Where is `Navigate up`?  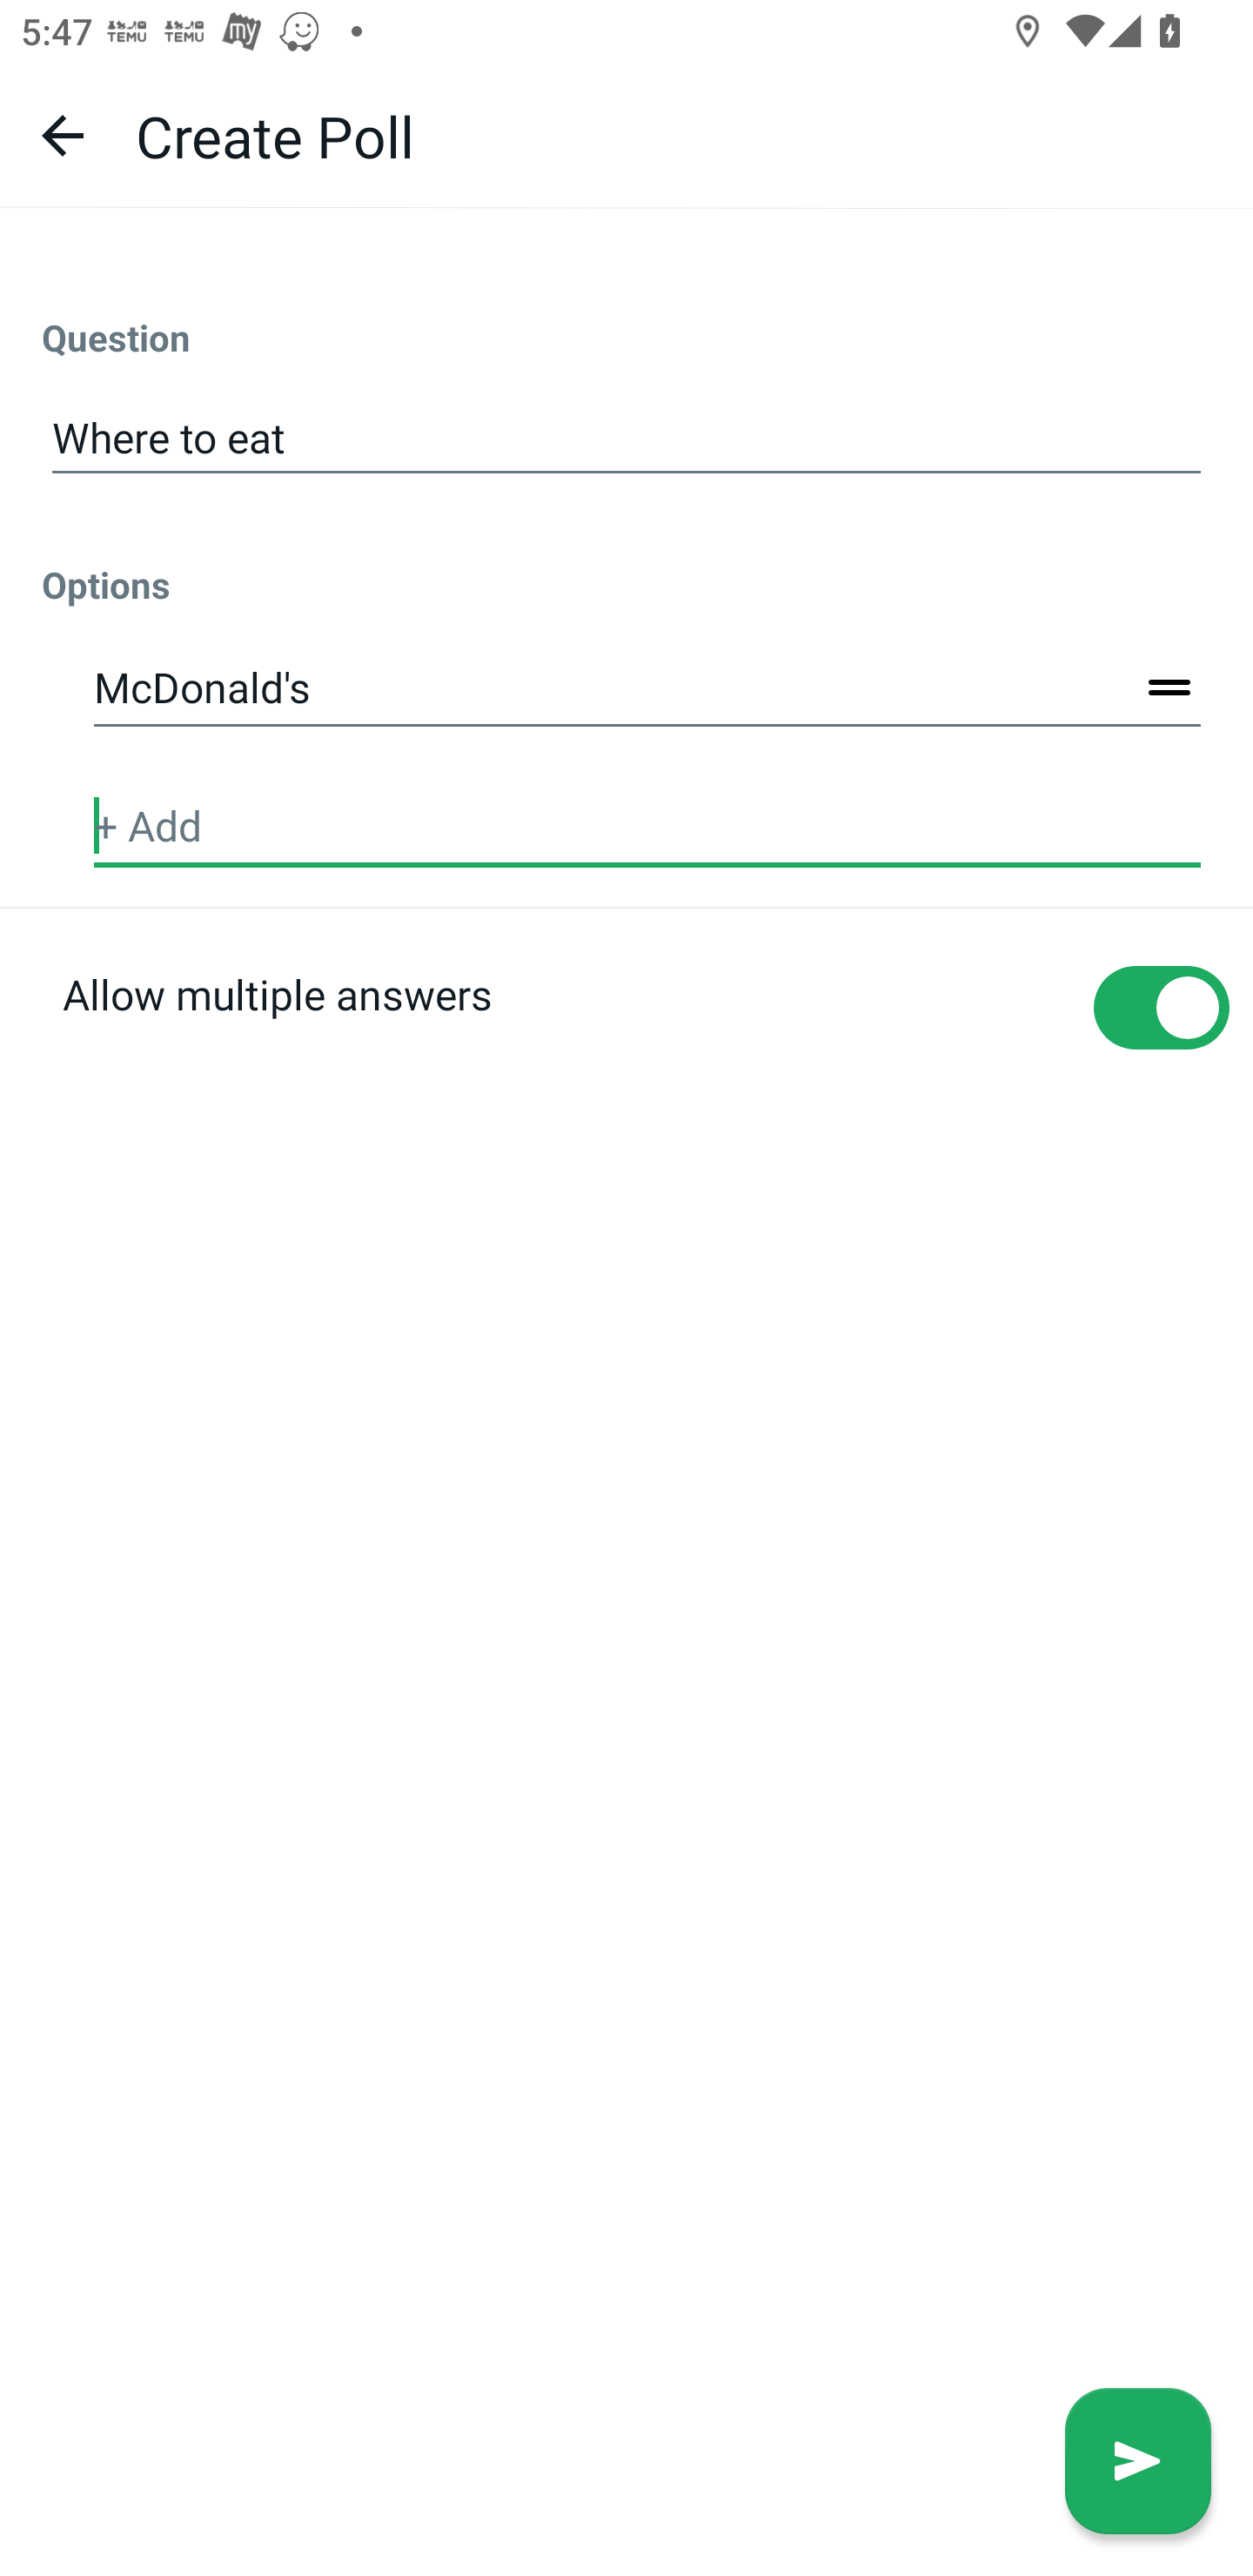 Navigate up is located at coordinates (63, 135).